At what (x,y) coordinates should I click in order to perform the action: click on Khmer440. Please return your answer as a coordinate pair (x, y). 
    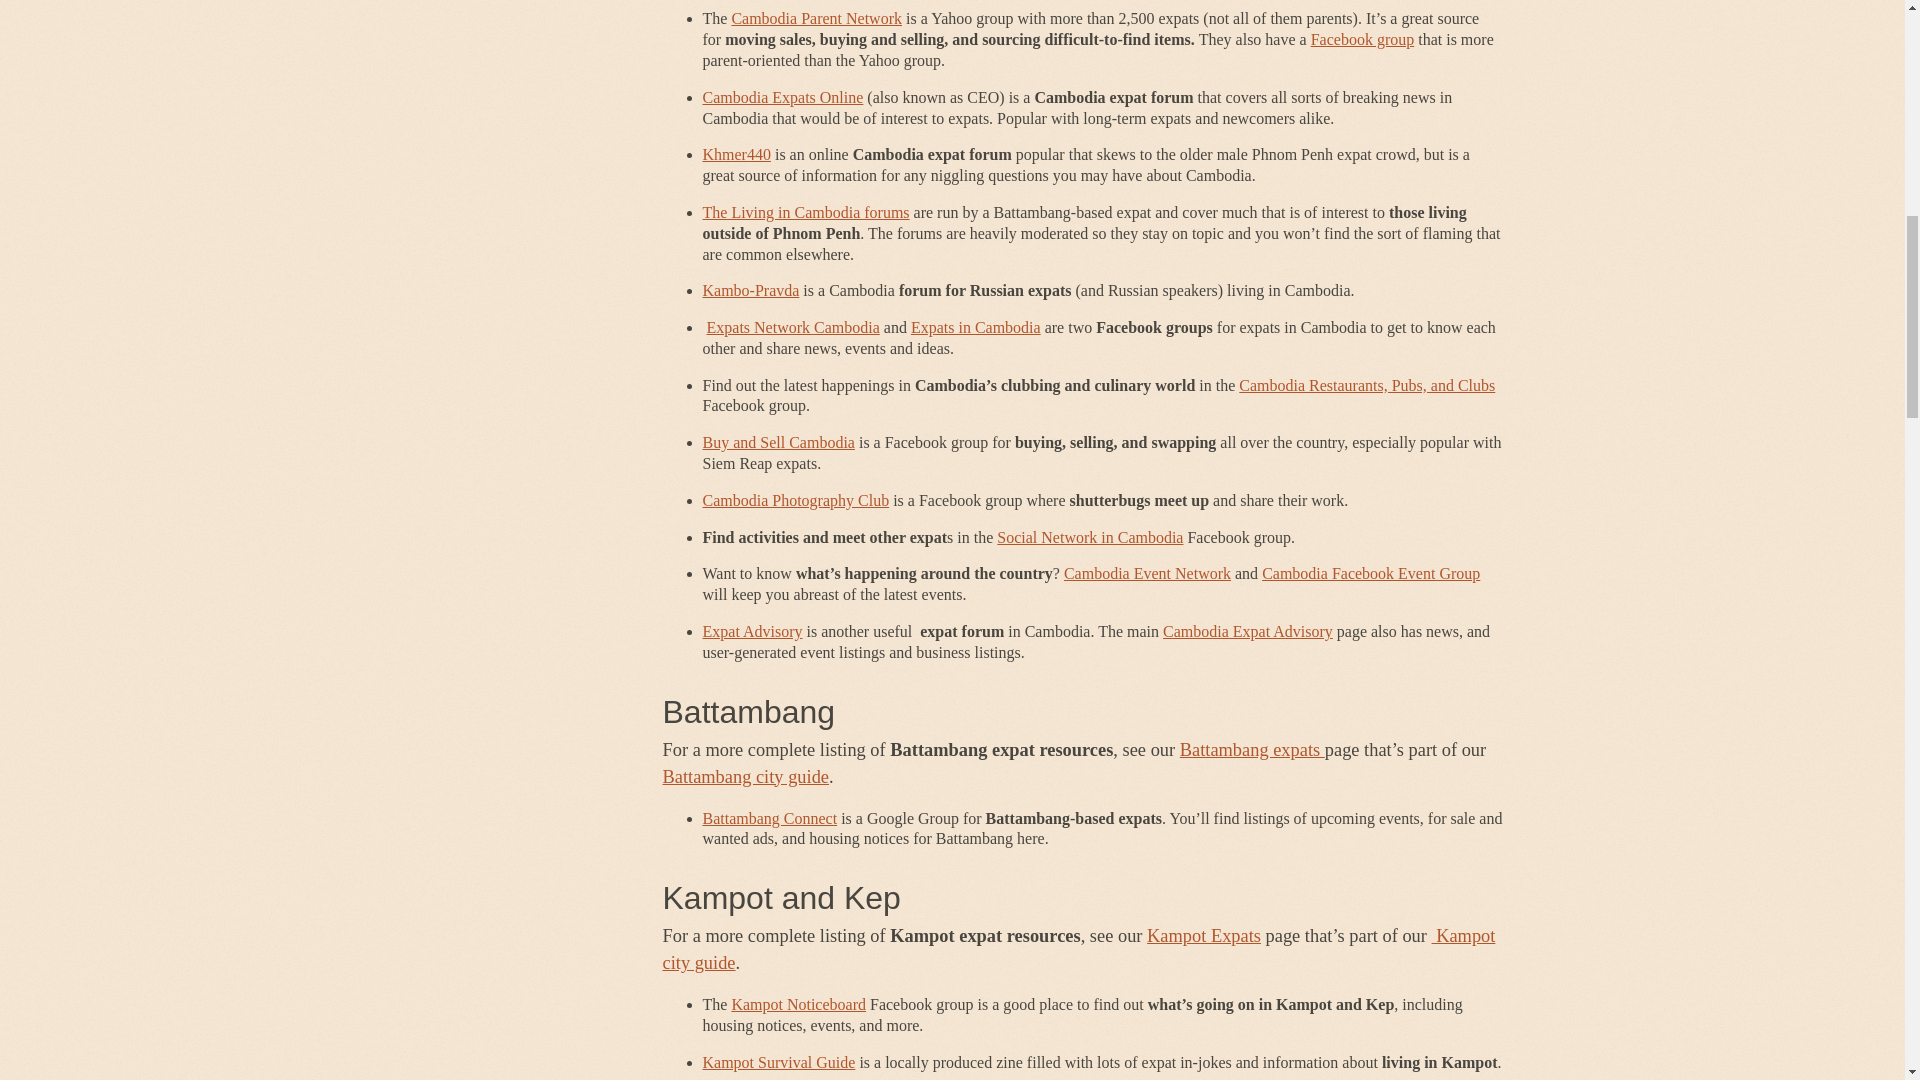
    Looking at the image, I should click on (736, 154).